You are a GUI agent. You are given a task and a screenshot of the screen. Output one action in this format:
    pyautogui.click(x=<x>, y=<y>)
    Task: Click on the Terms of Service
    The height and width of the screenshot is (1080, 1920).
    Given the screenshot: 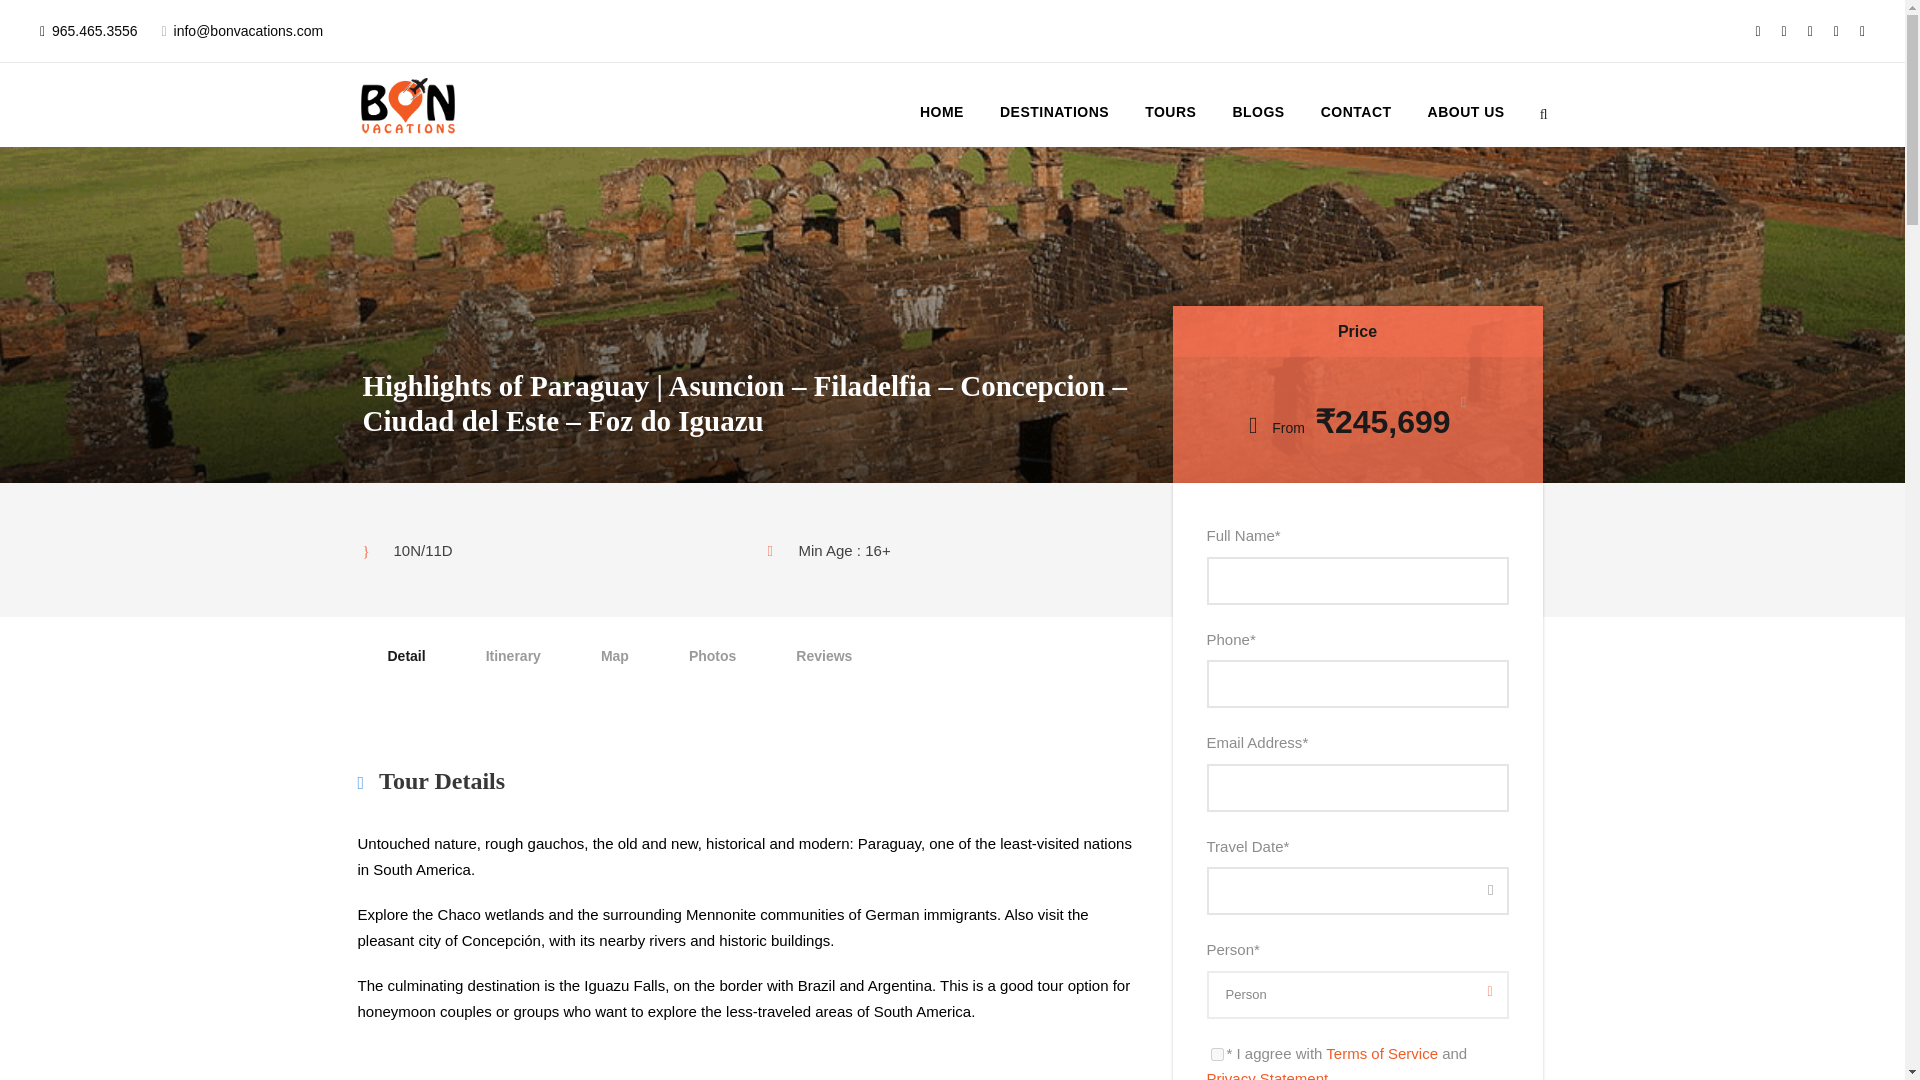 What is the action you would take?
    pyautogui.click(x=1382, y=1053)
    